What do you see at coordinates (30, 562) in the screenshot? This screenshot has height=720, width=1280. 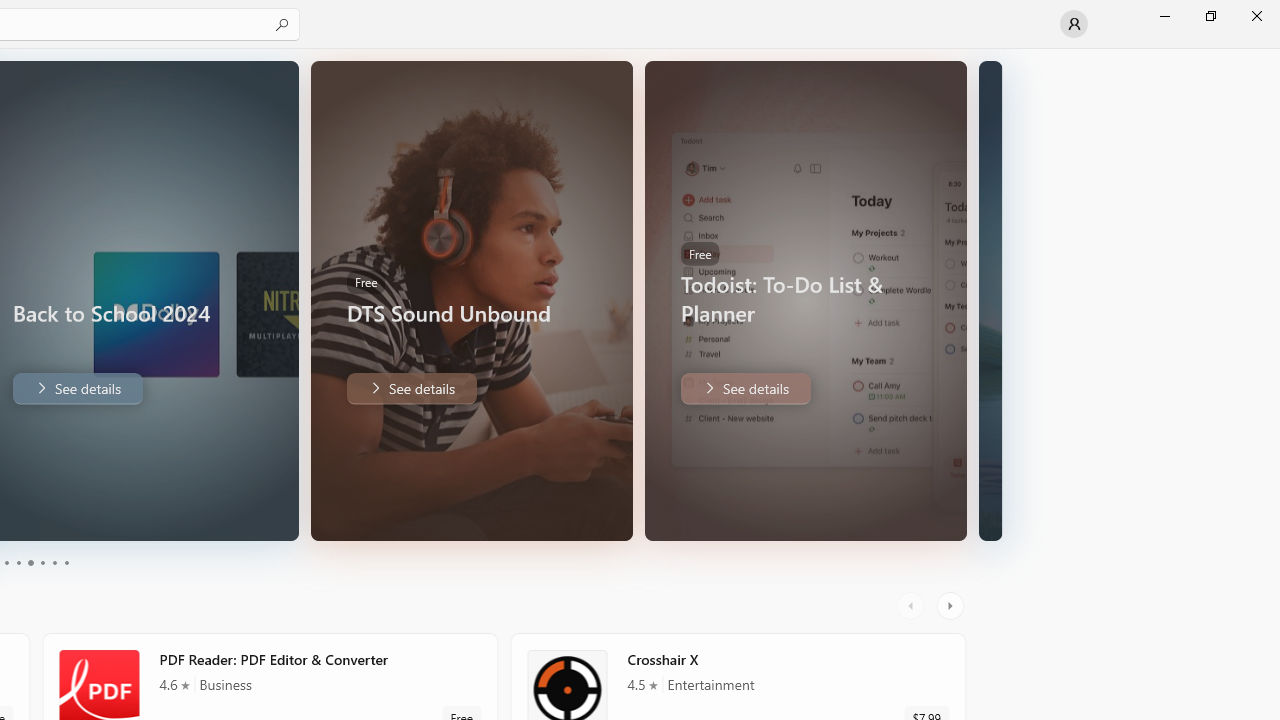 I see `Page 3` at bounding box center [30, 562].